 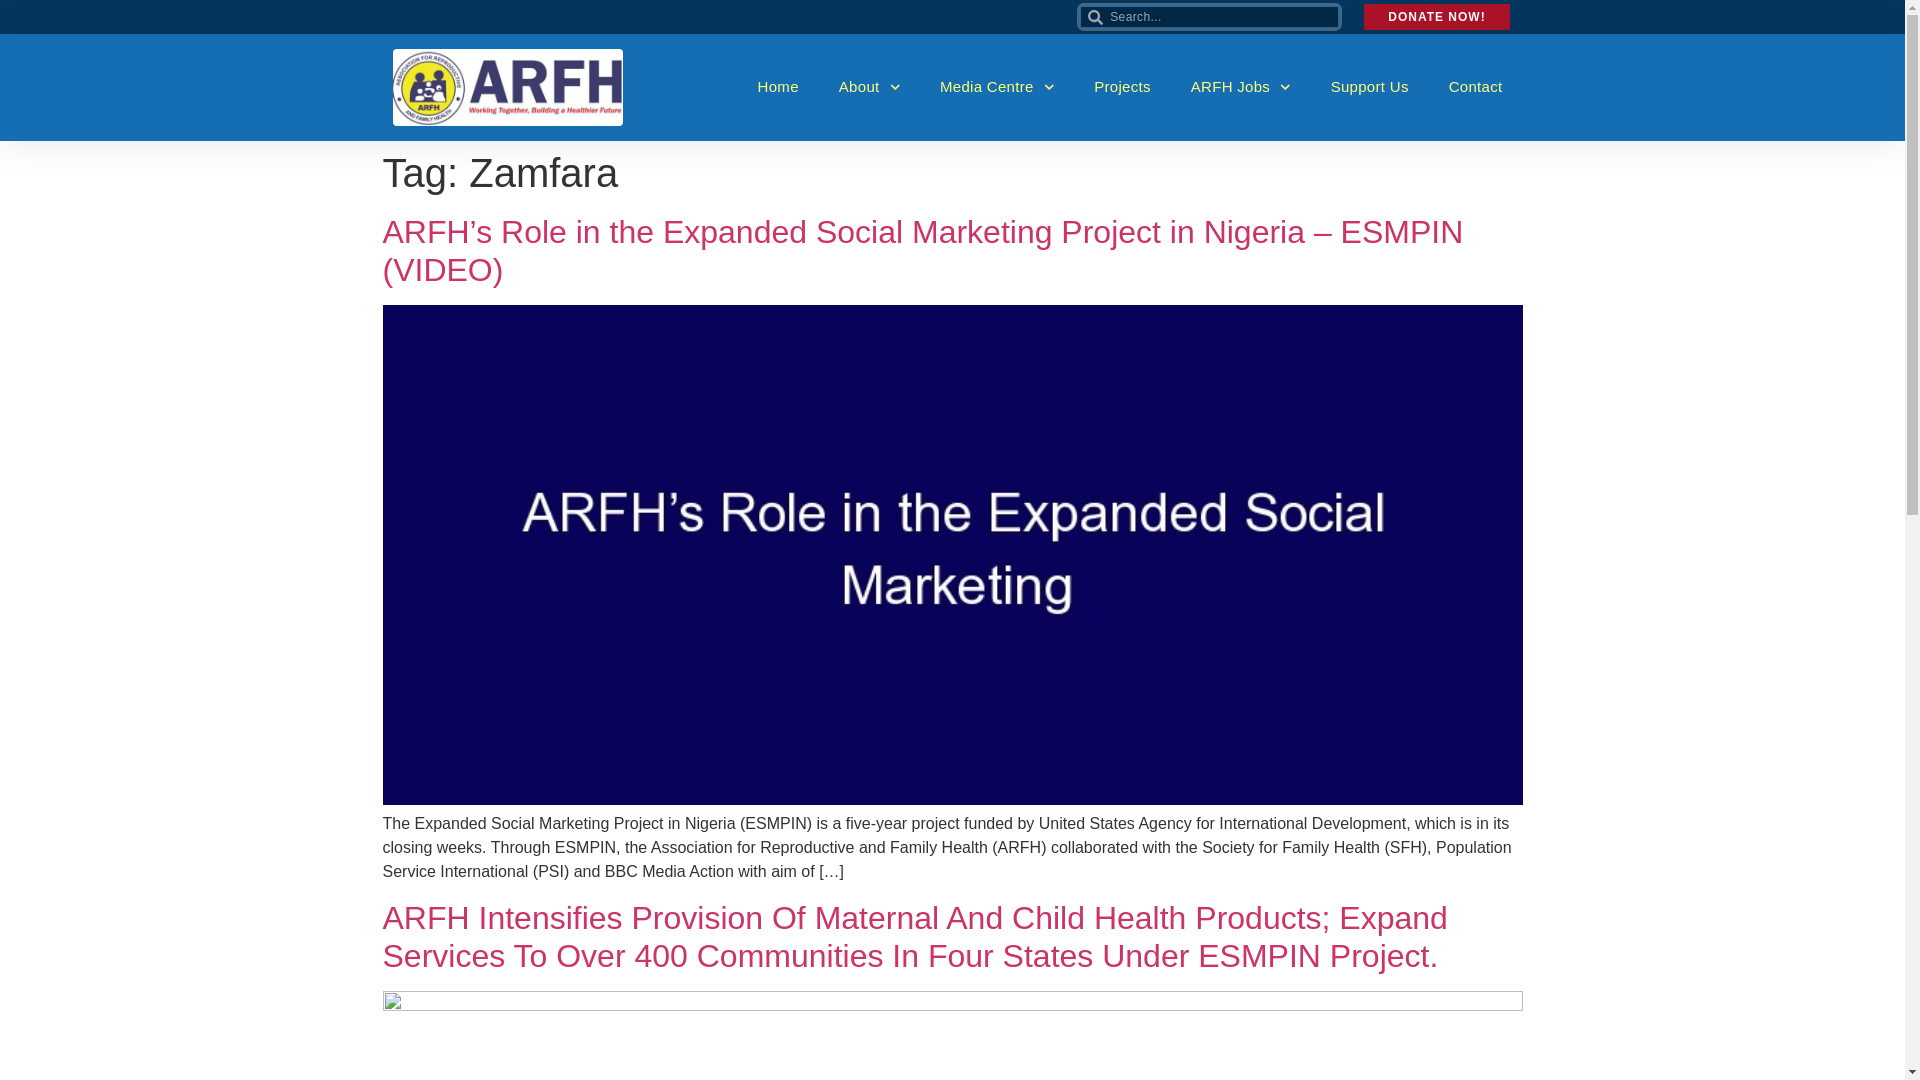 What do you see at coordinates (1241, 86) in the screenshot?
I see `ARFH Jobs` at bounding box center [1241, 86].